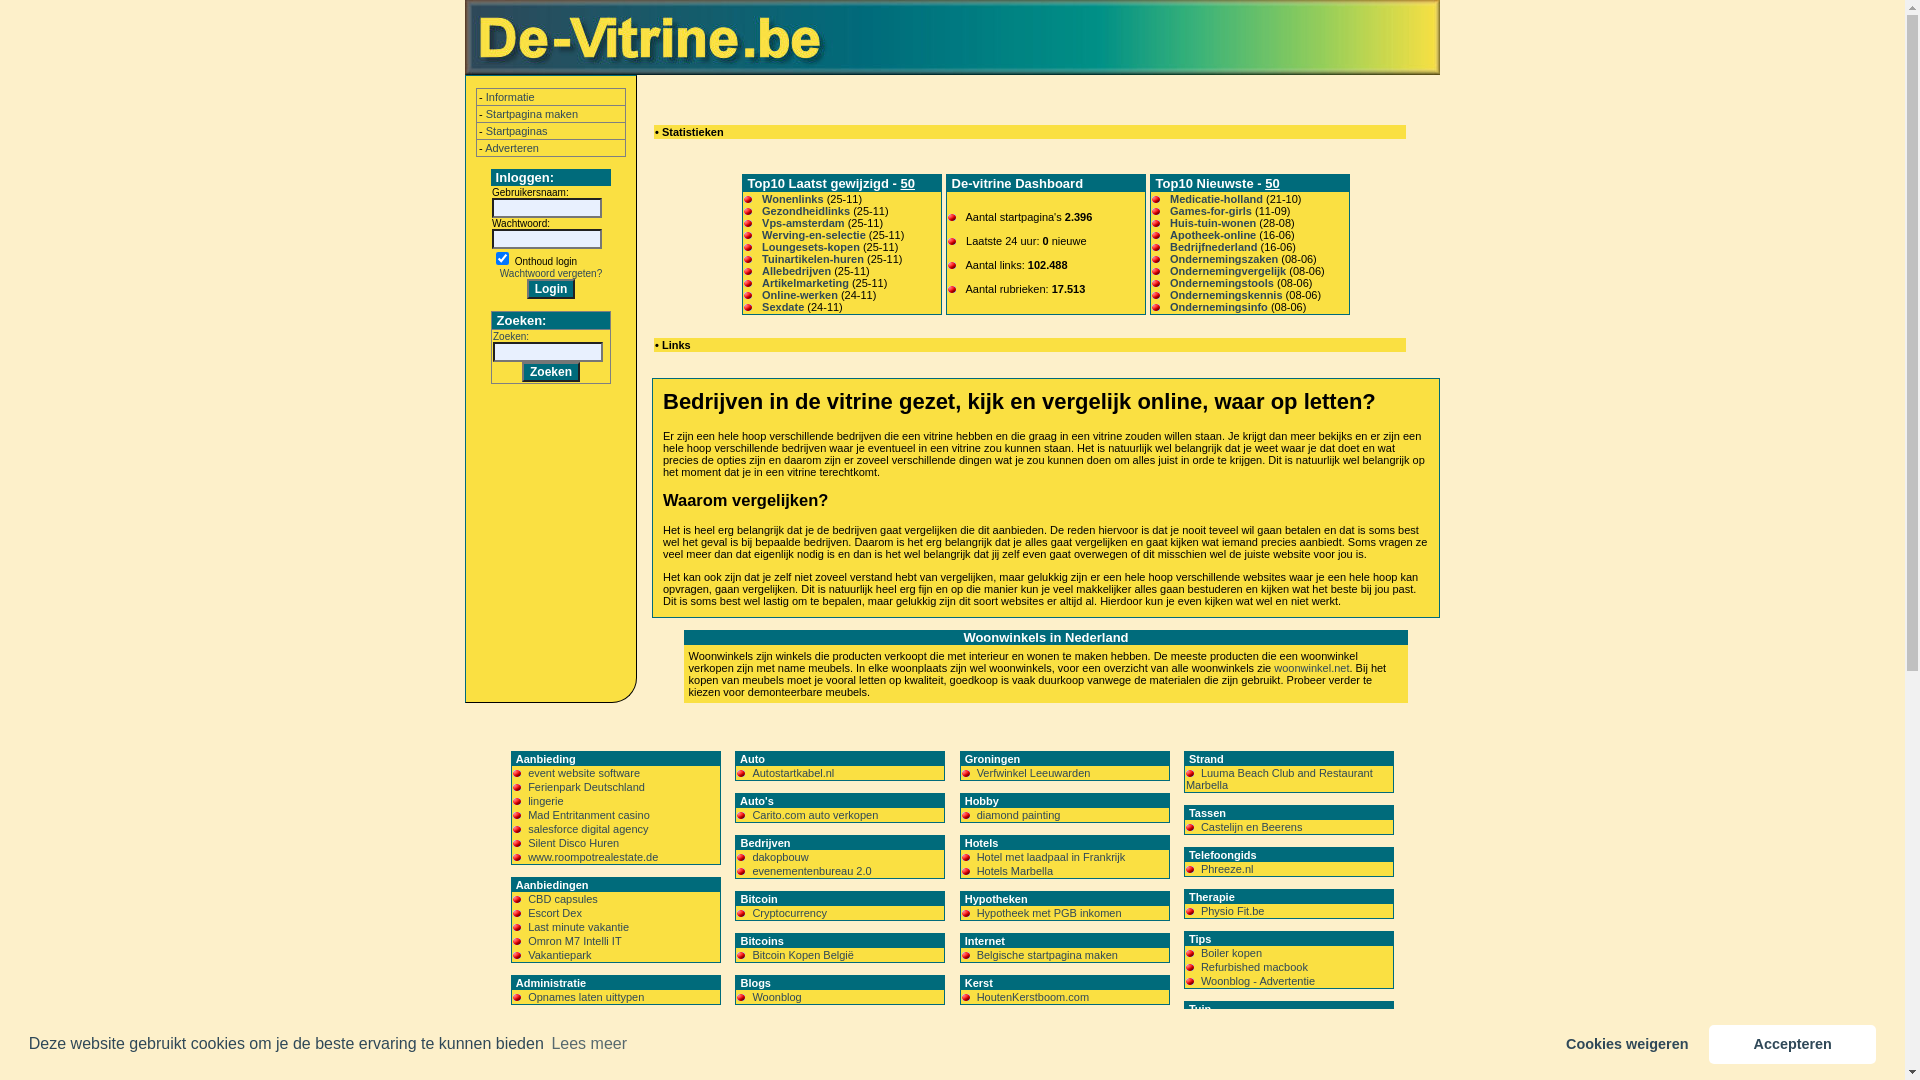 The width and height of the screenshot is (1920, 1080). Describe the element at coordinates (1050, 913) in the screenshot. I see `Hypotheek met PGB inkomen` at that location.